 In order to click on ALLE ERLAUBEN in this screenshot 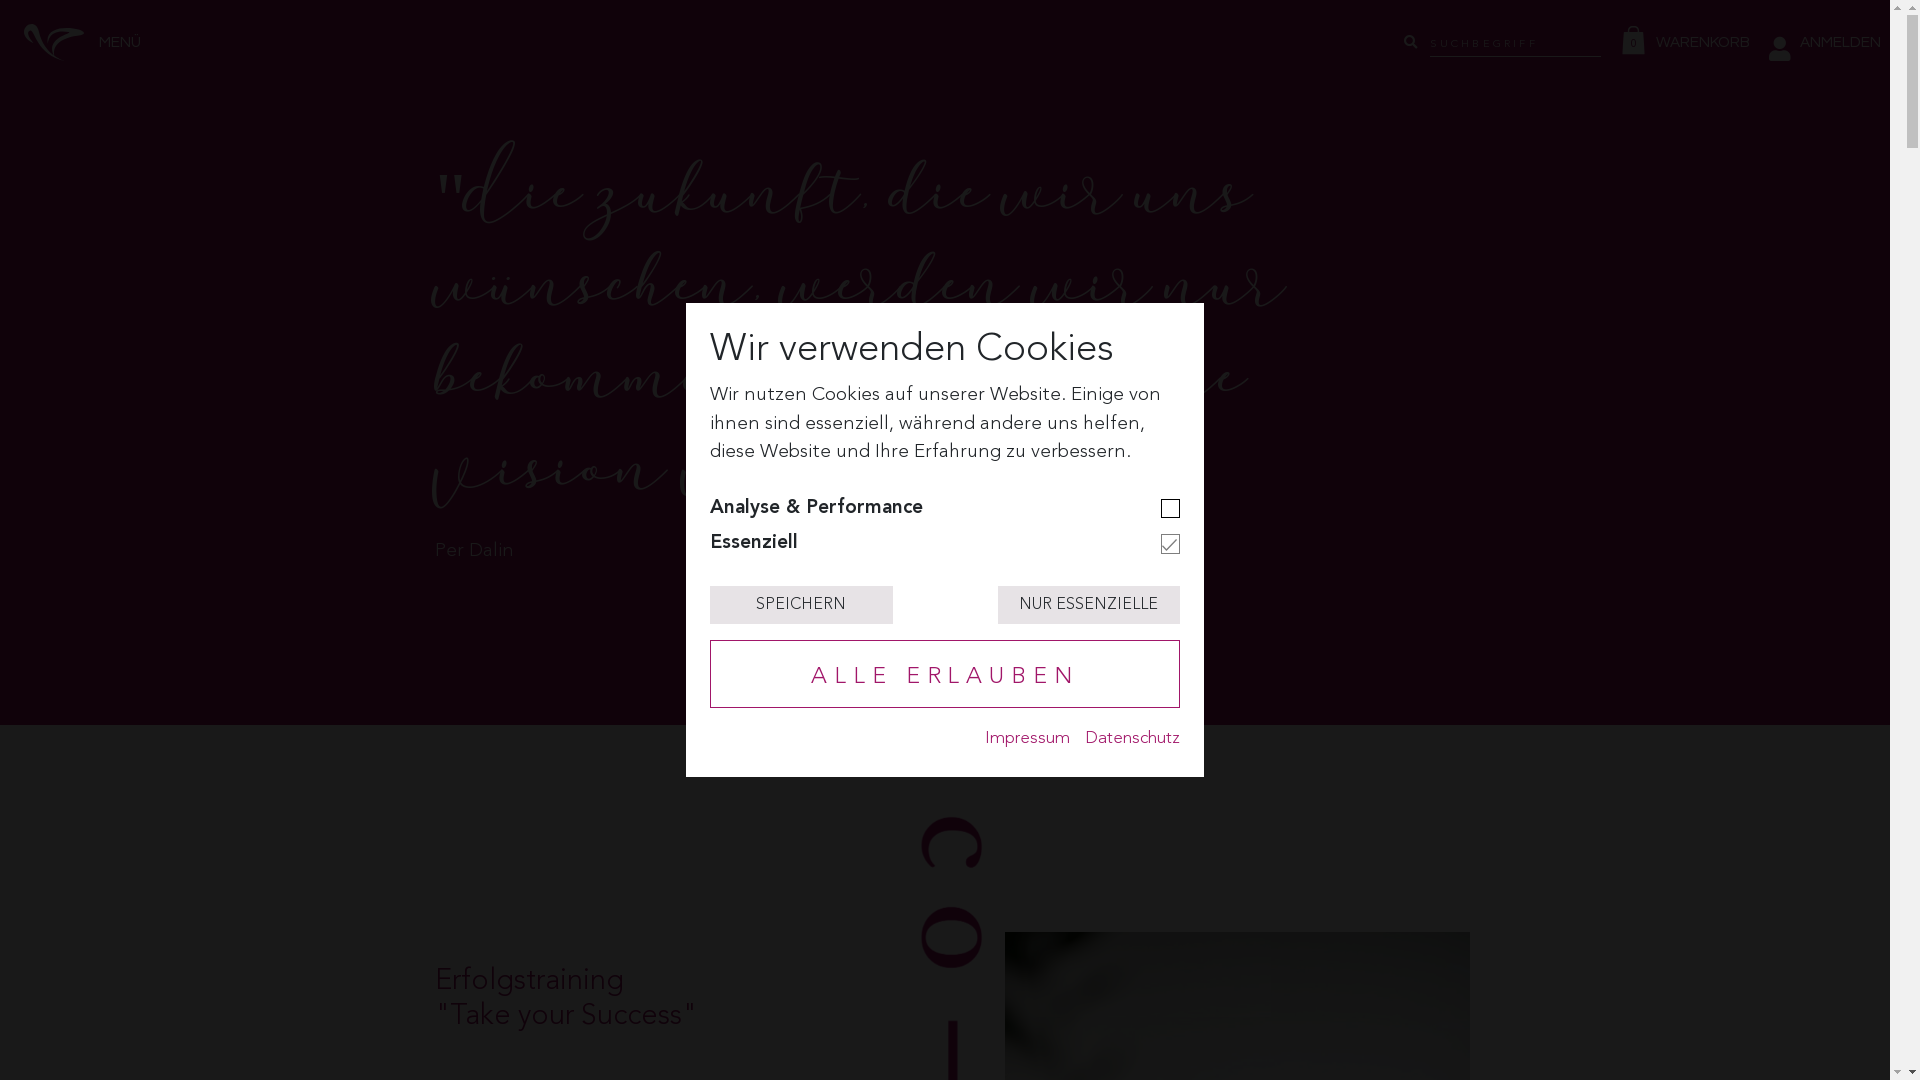, I will do `click(945, 674)`.